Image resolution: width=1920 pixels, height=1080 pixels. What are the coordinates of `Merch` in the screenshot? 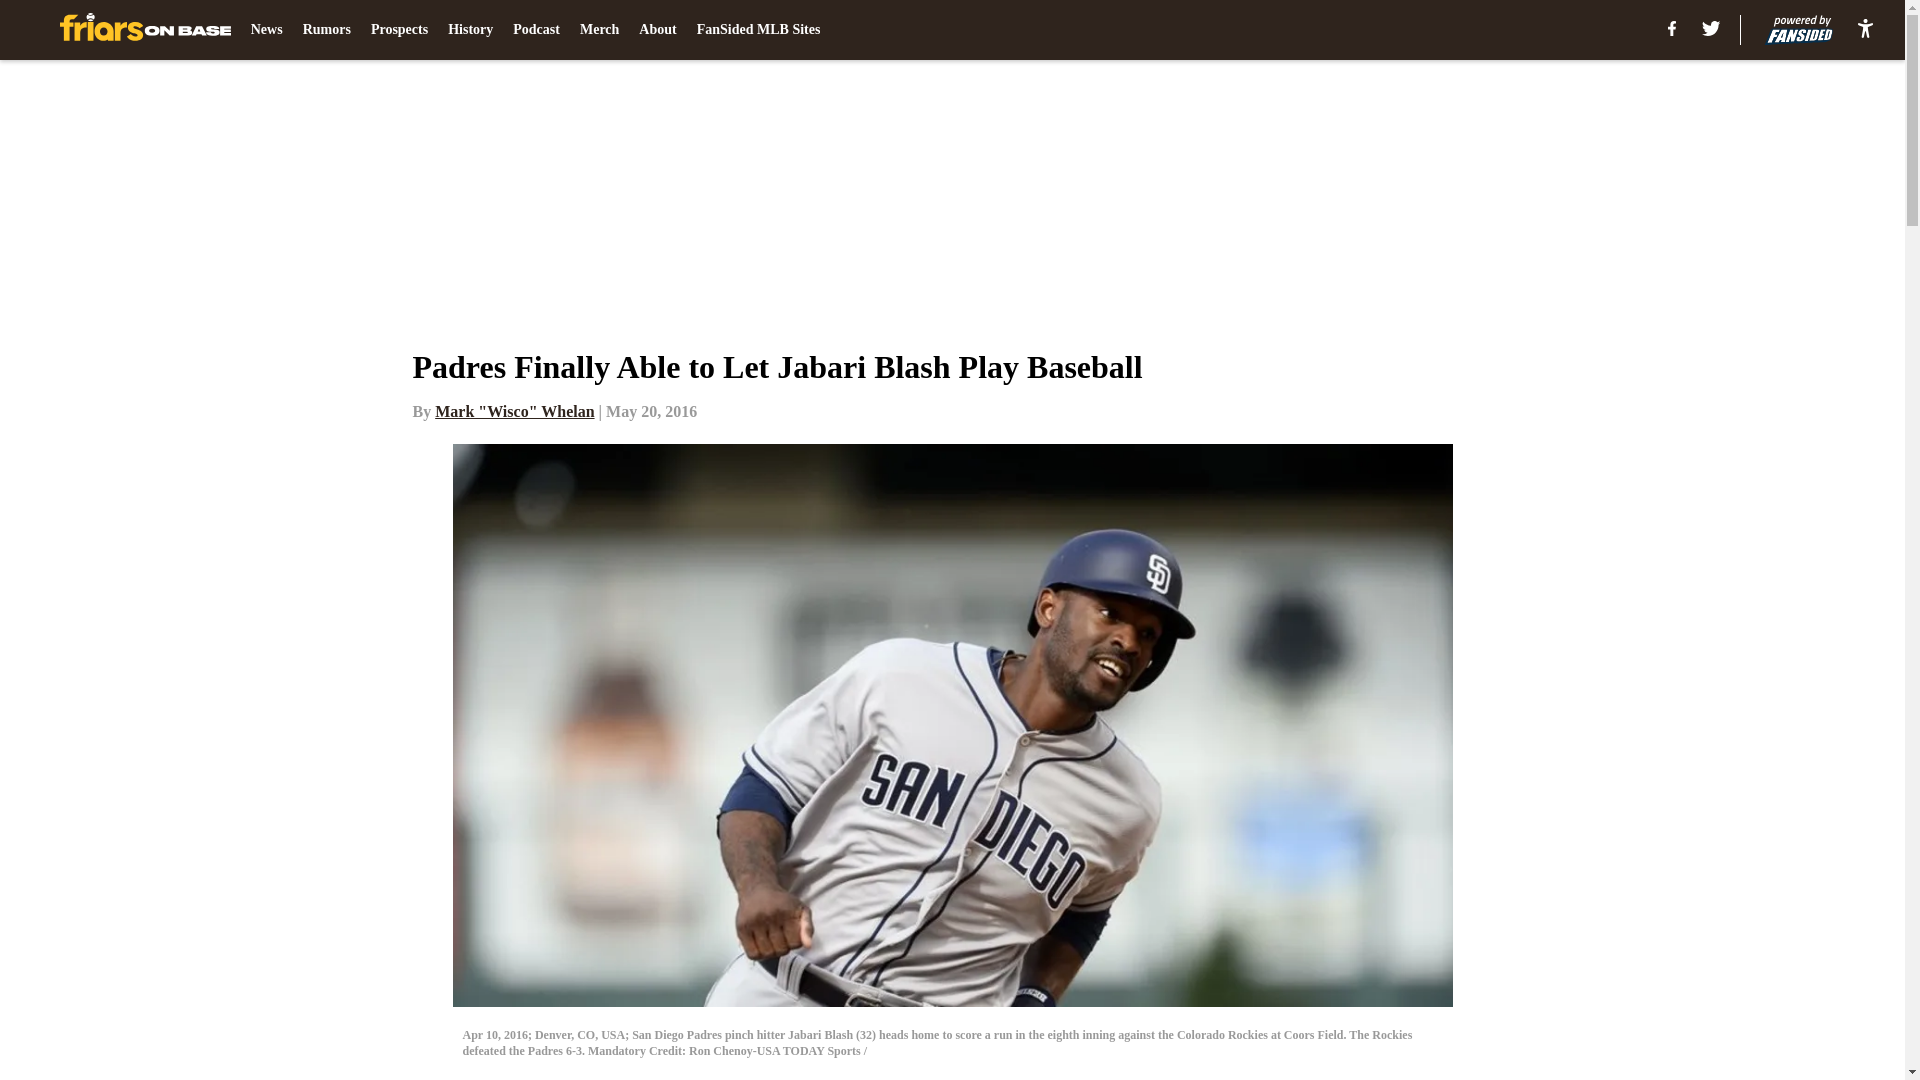 It's located at (598, 30).